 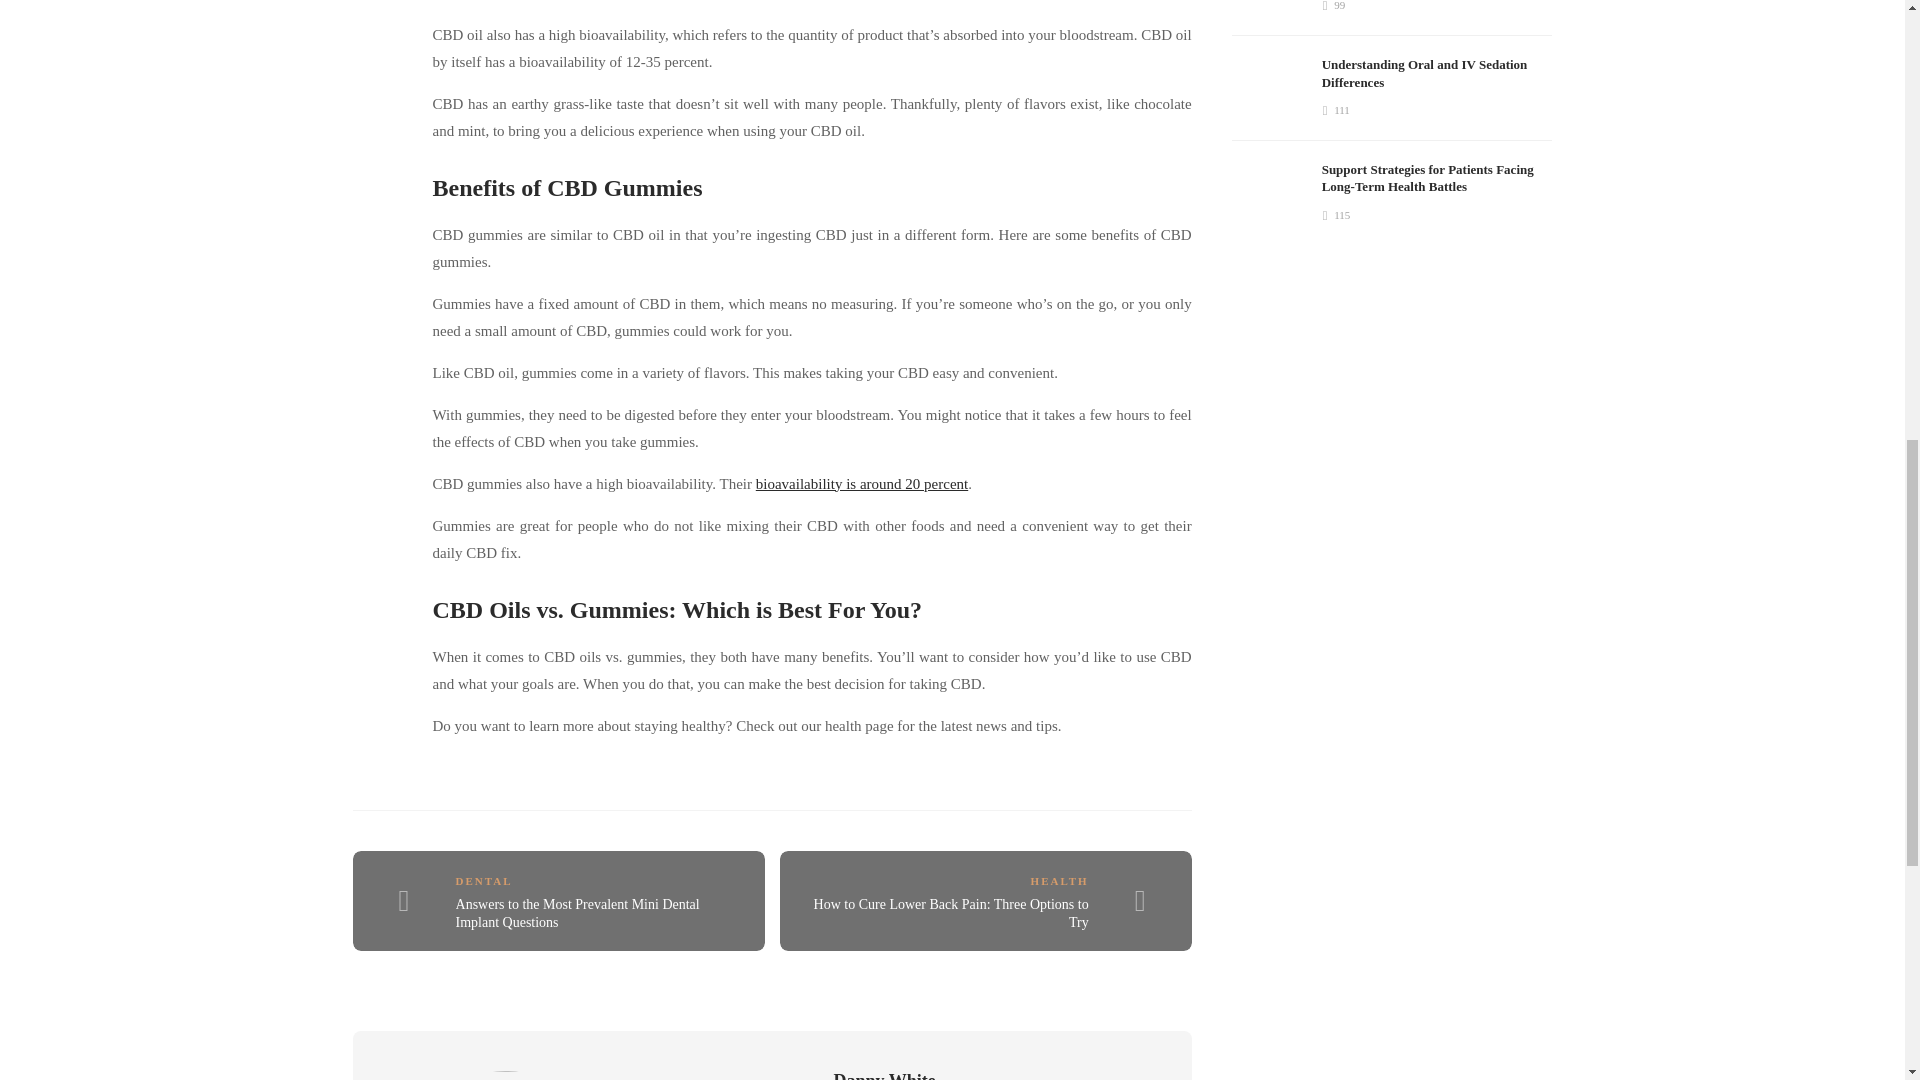 What do you see at coordinates (951, 914) in the screenshot?
I see `How to Cure Lower Back Pain: Three Options to Try` at bounding box center [951, 914].